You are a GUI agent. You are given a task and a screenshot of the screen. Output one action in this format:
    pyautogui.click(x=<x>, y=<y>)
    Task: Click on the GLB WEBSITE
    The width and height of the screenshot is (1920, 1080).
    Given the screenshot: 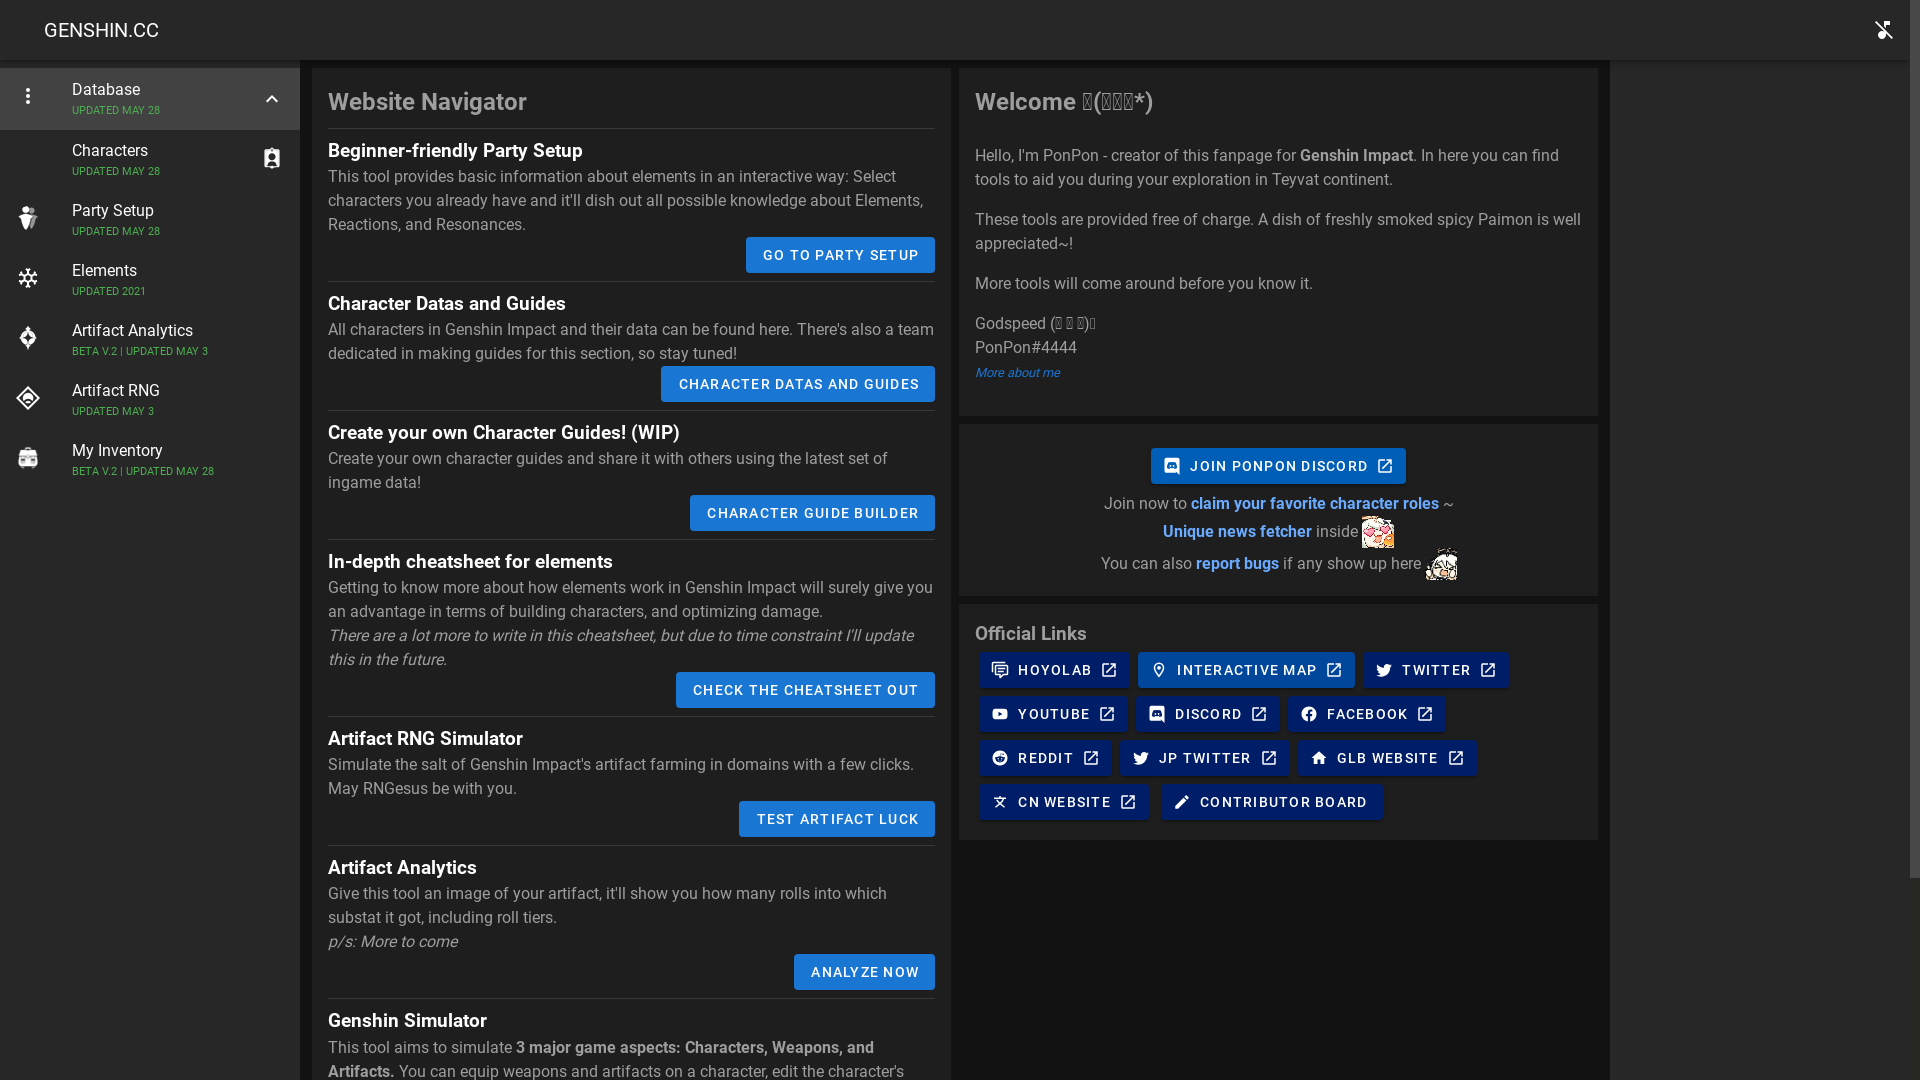 What is the action you would take?
    pyautogui.click(x=1388, y=758)
    